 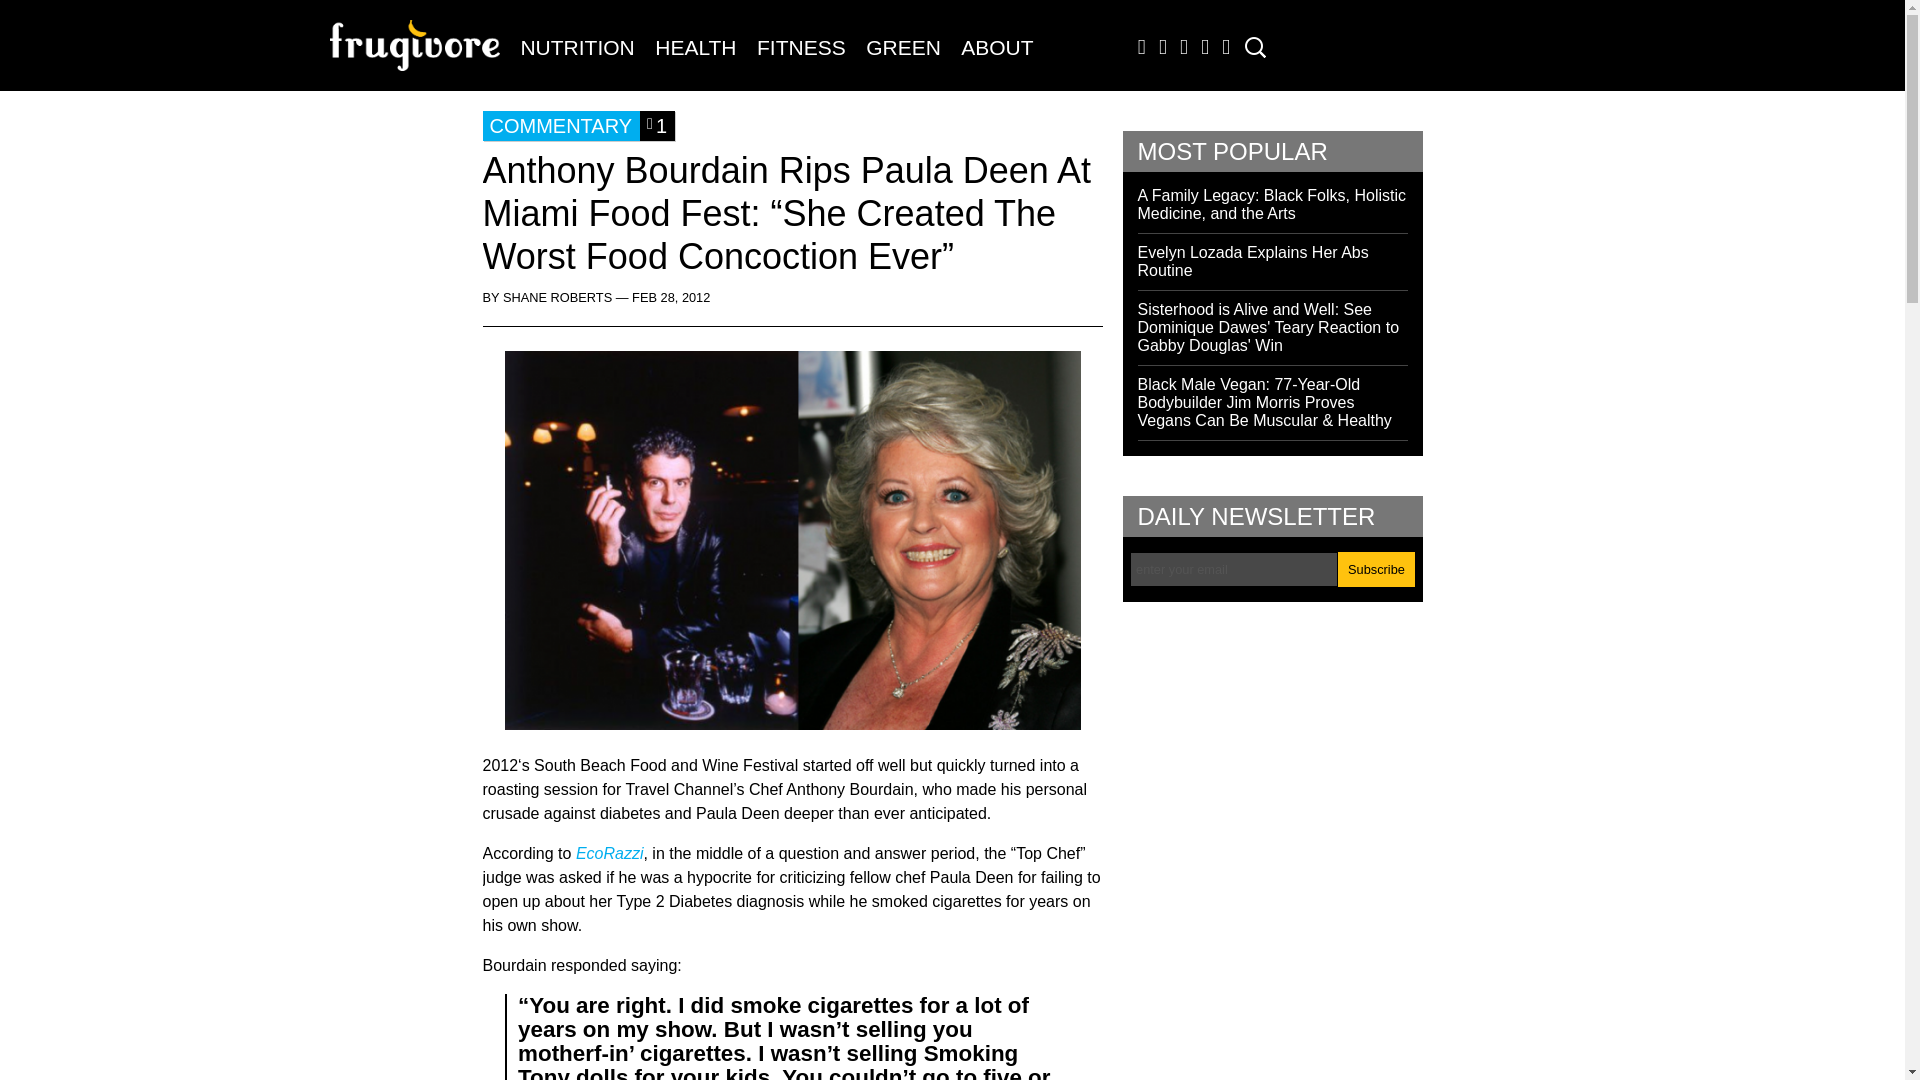 I want to click on HEALTH, so click(x=696, y=47).